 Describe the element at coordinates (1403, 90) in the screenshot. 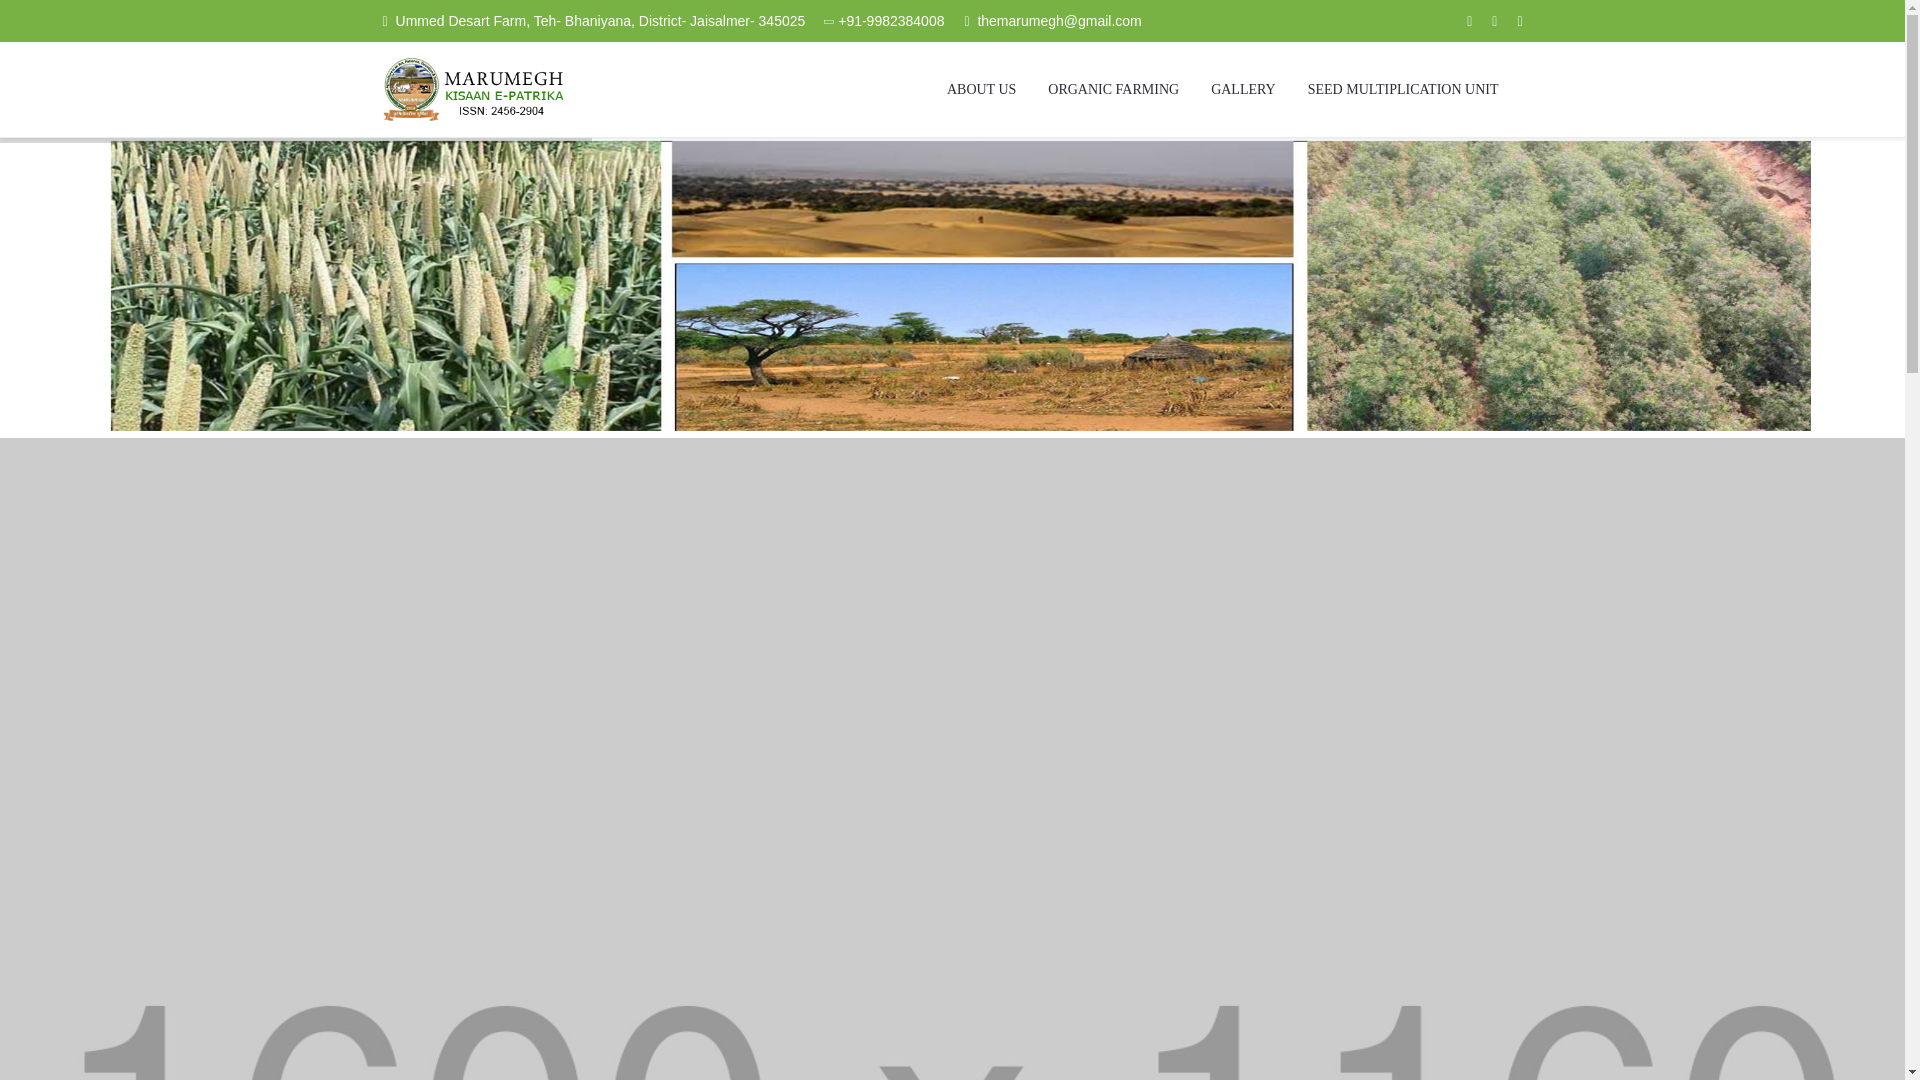

I see `SEED MULTIPLICATION UNIT` at that location.